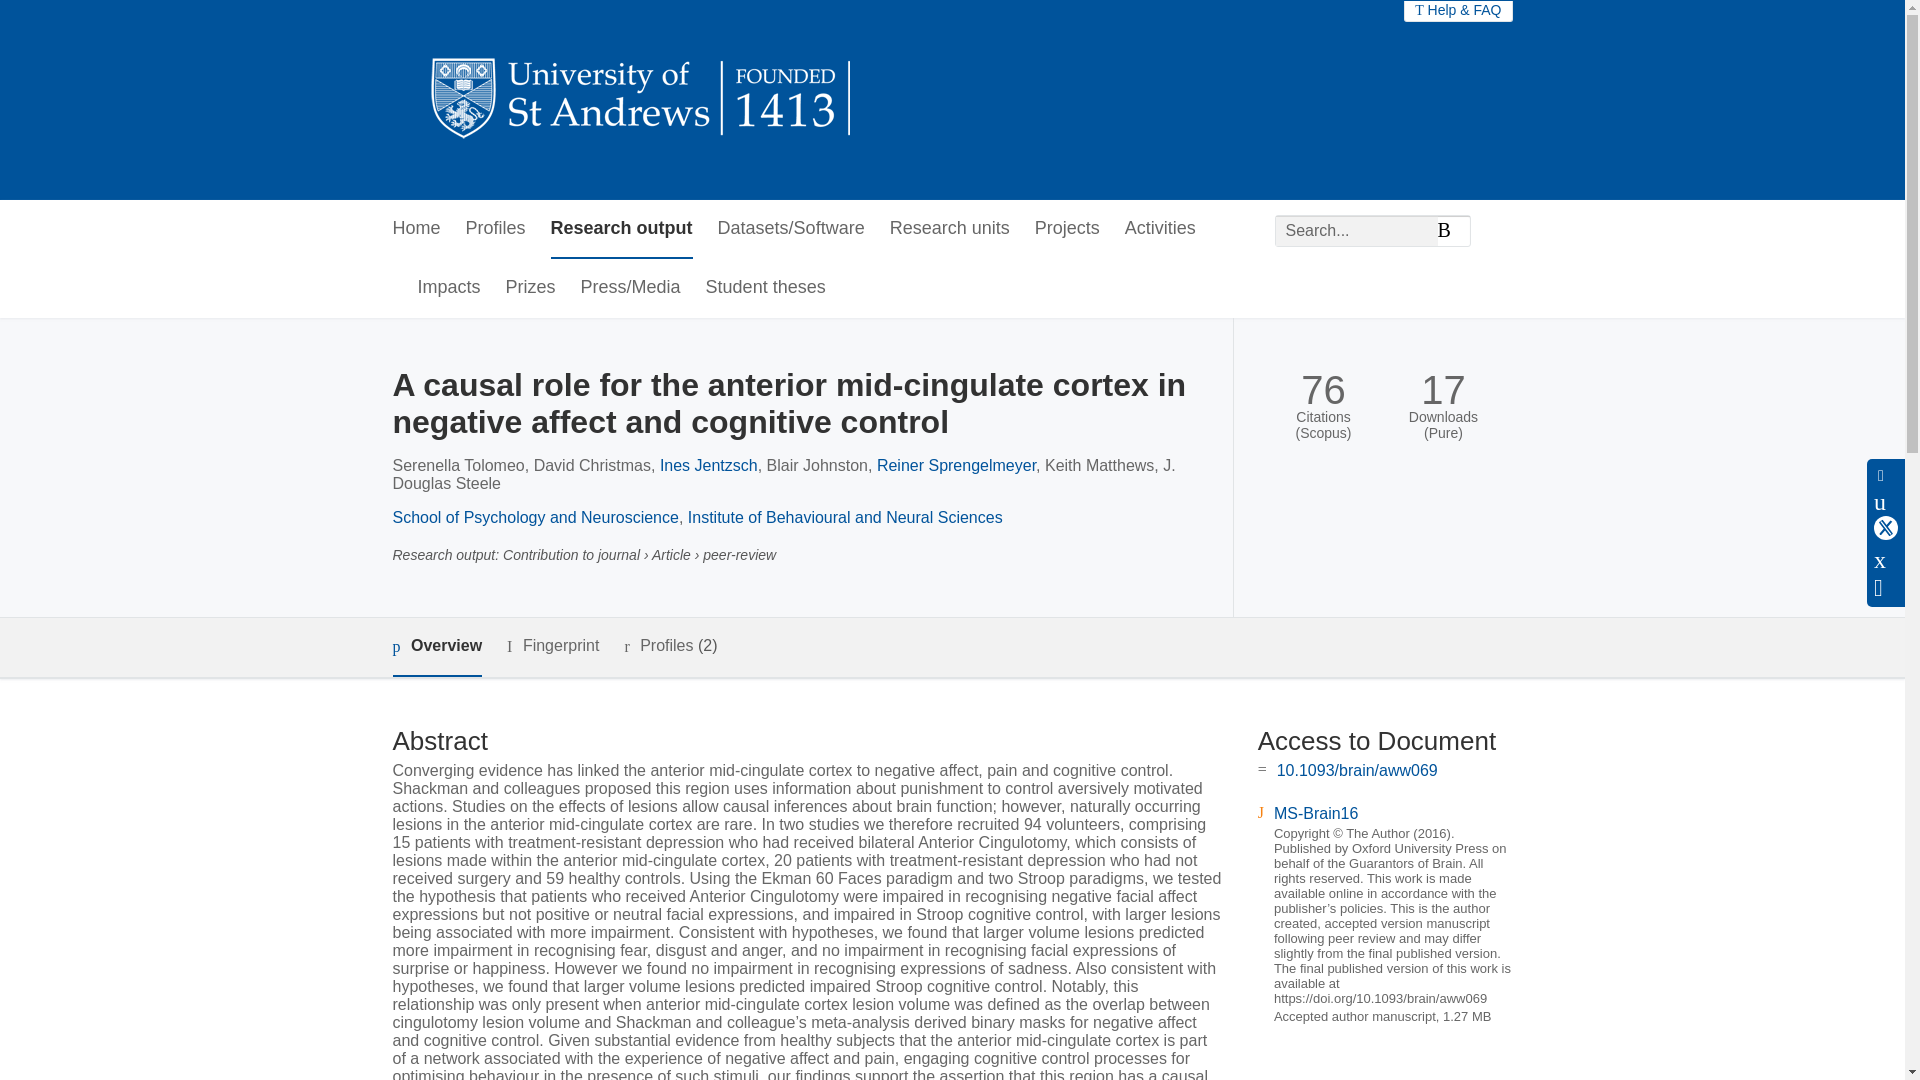 This screenshot has width=1920, height=1080. What do you see at coordinates (766, 288) in the screenshot?
I see `Student theses` at bounding box center [766, 288].